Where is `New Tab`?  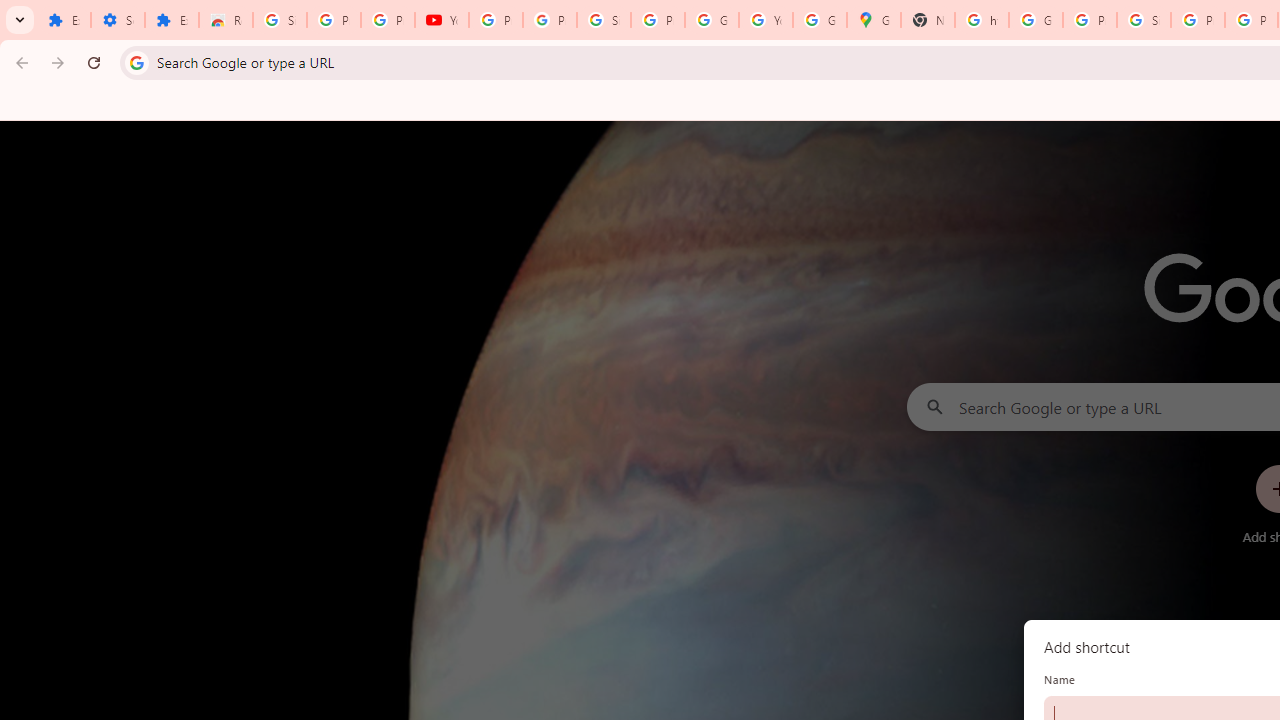
New Tab is located at coordinates (928, 20).